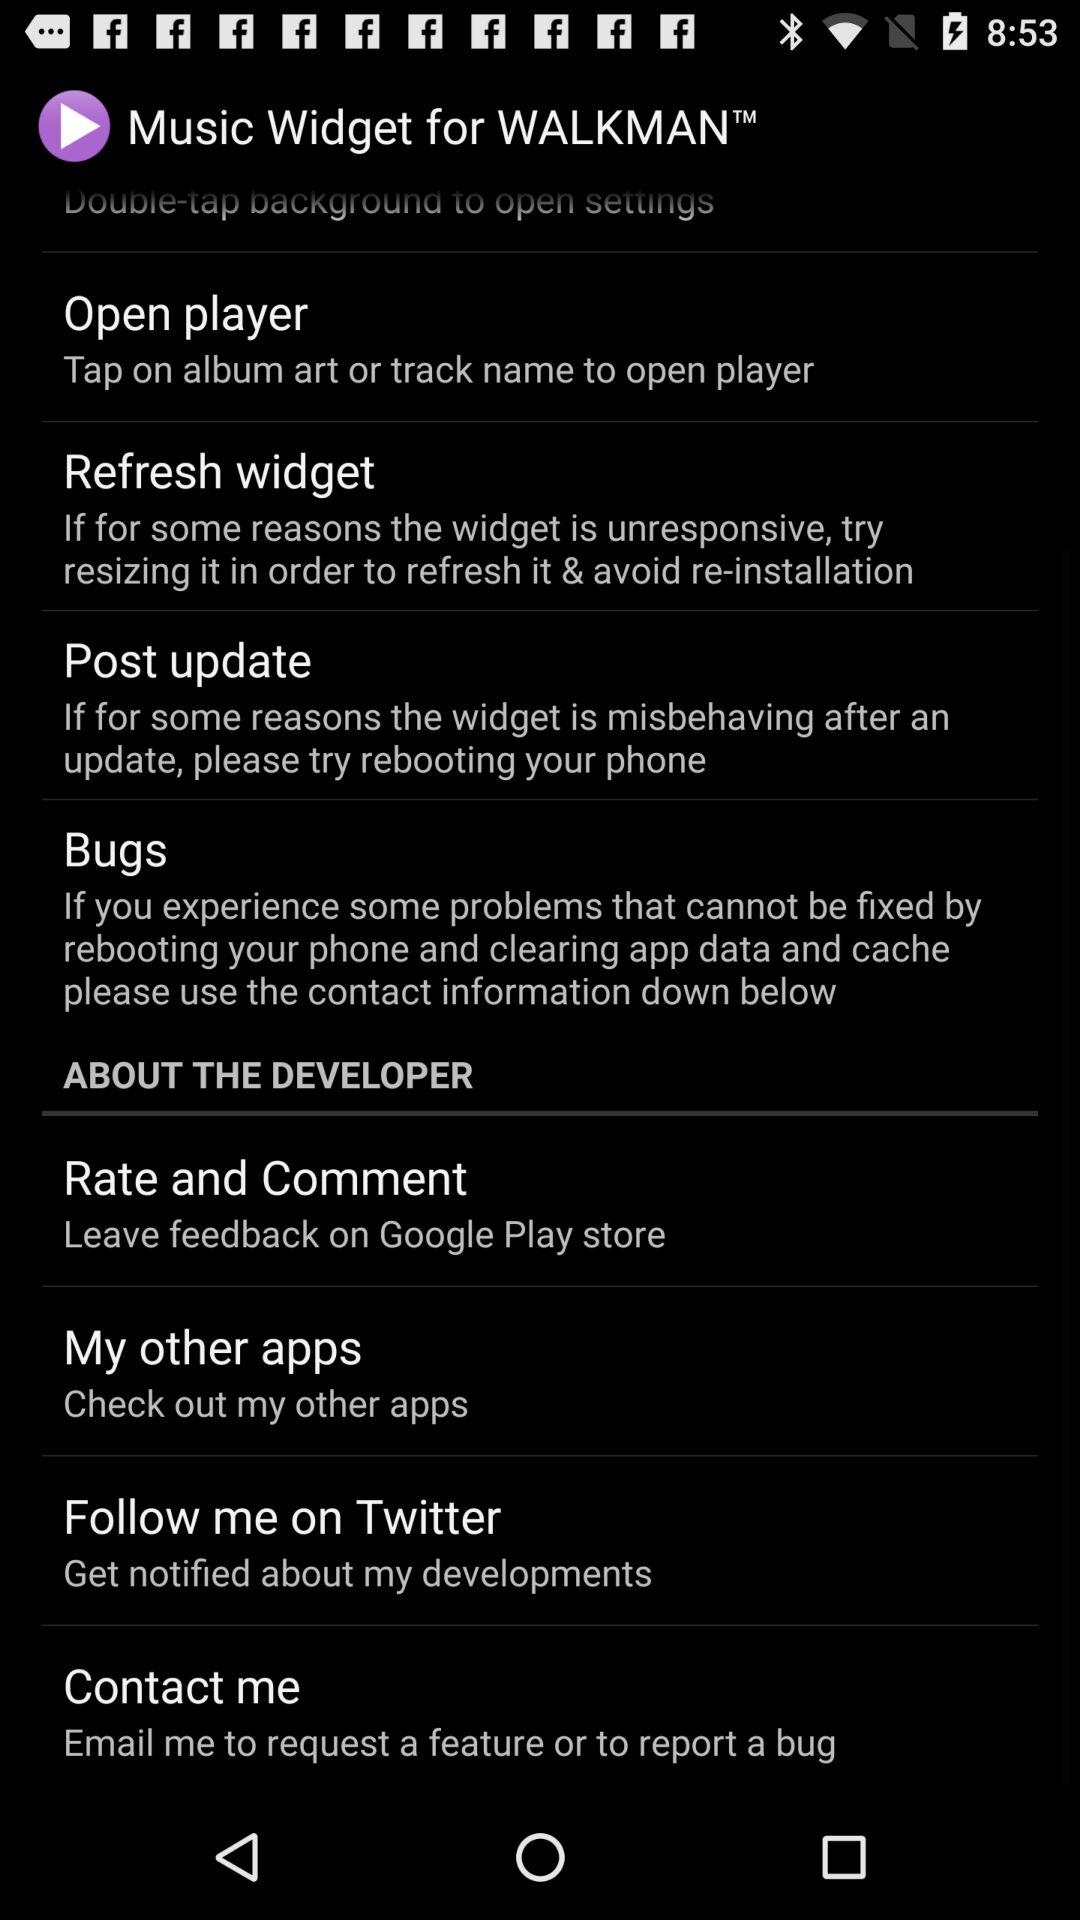 The image size is (1080, 1920). I want to click on open the icon below my other apps icon, so click(266, 1402).